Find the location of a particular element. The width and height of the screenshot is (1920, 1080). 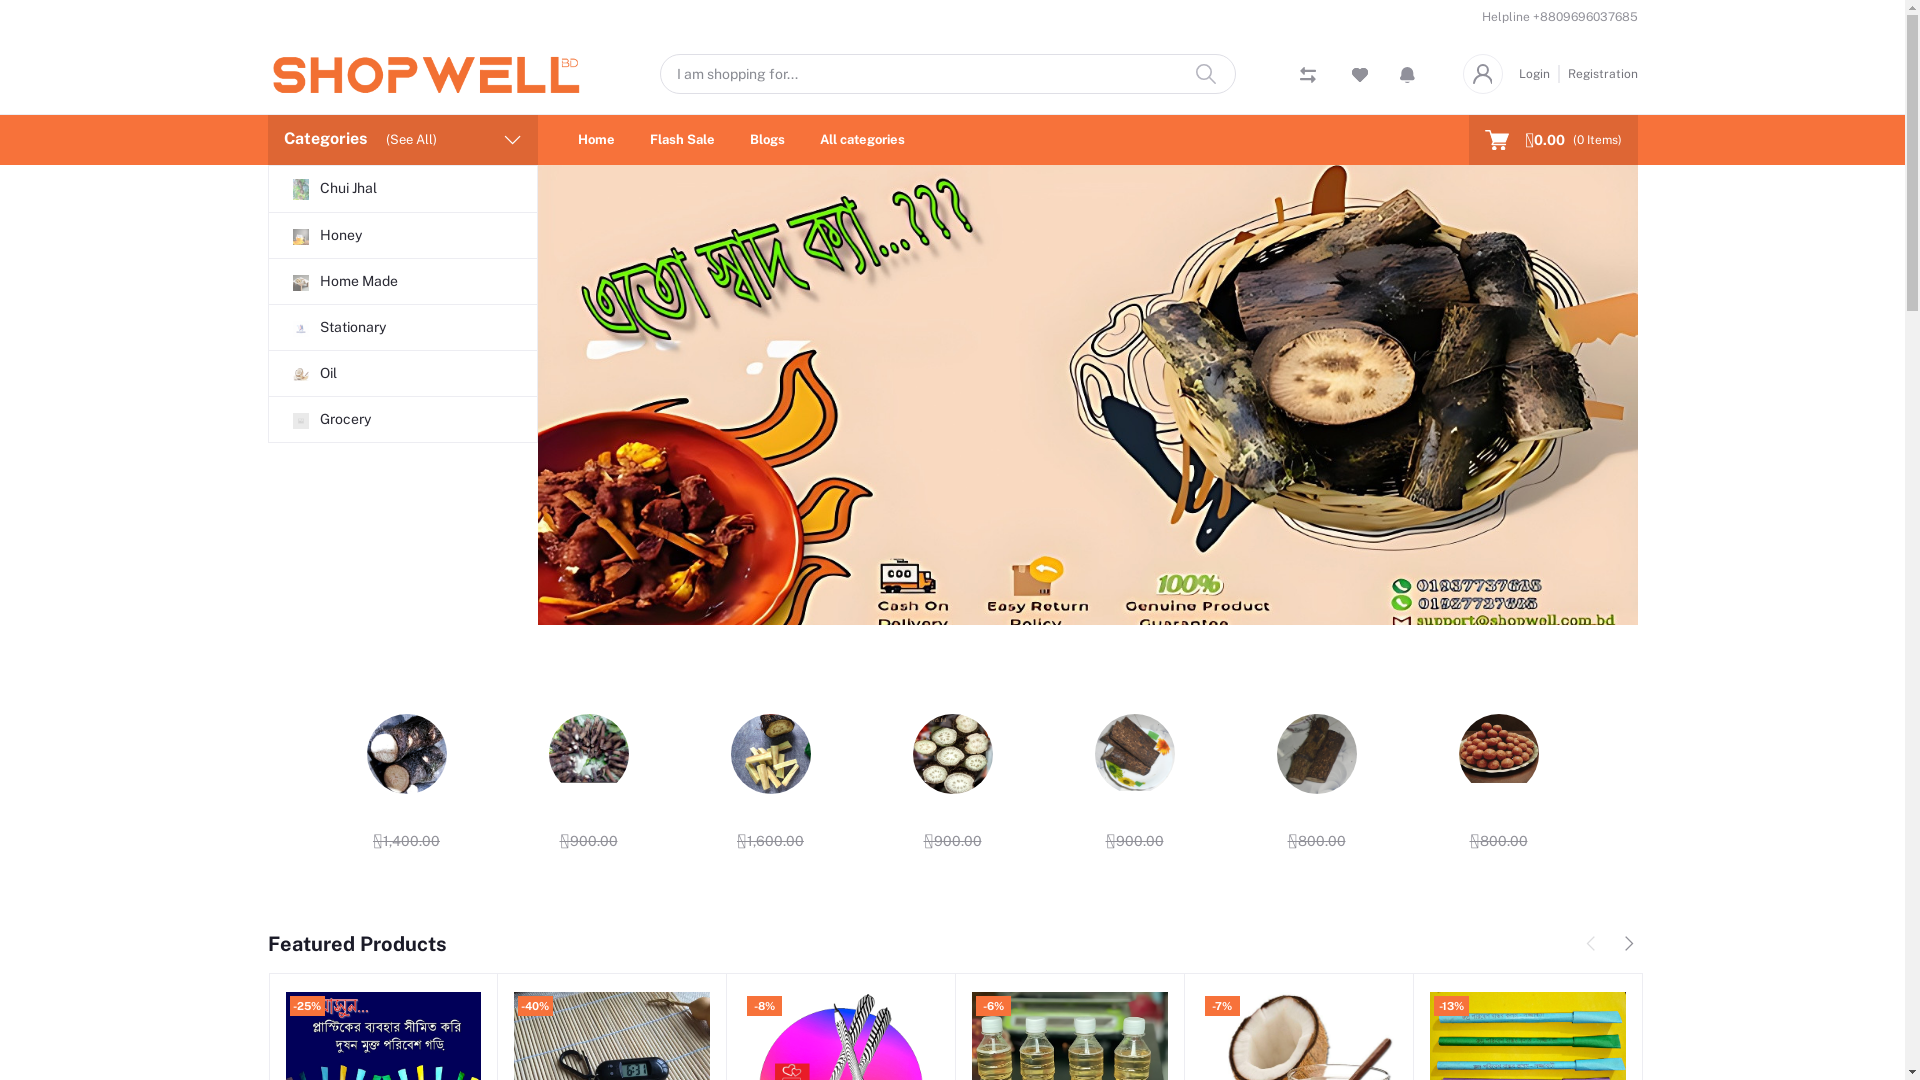

Oil is located at coordinates (402, 374).